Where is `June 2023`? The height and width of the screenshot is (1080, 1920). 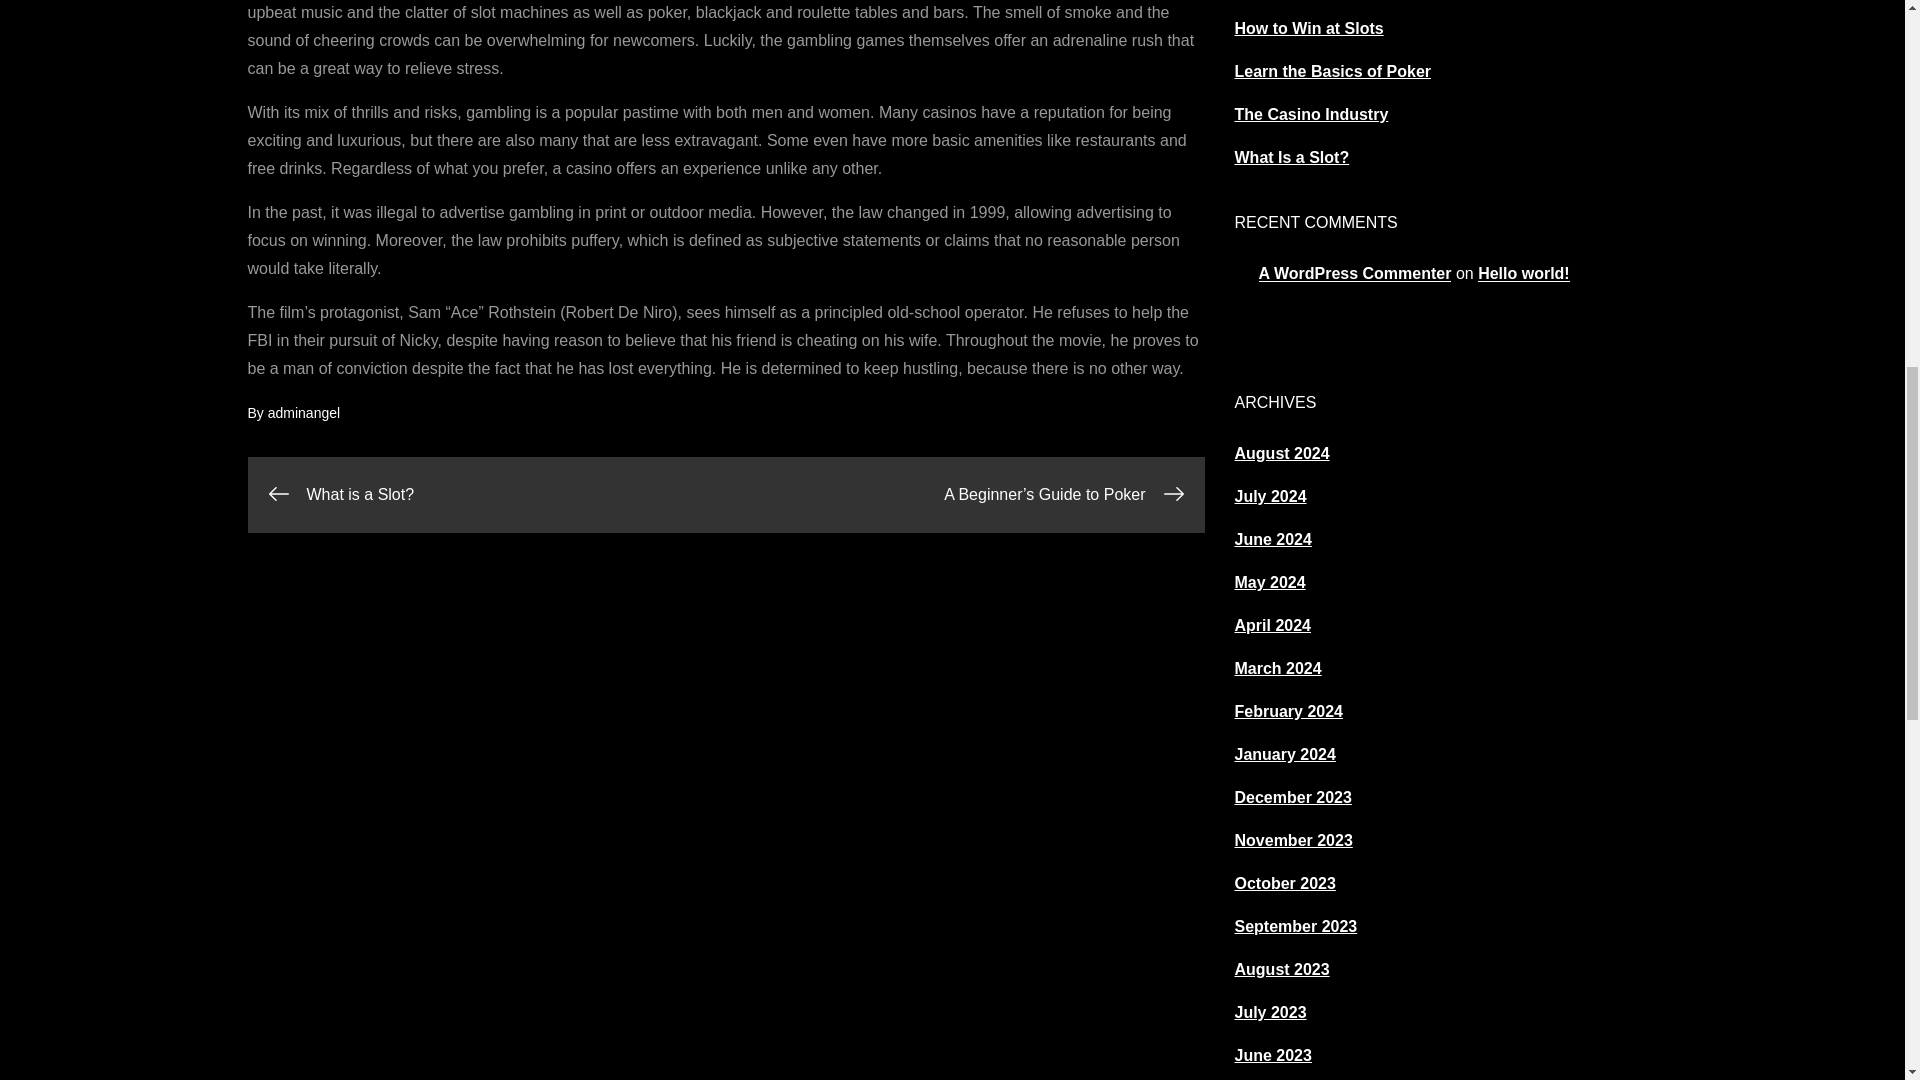
June 2023 is located at coordinates (1272, 1054).